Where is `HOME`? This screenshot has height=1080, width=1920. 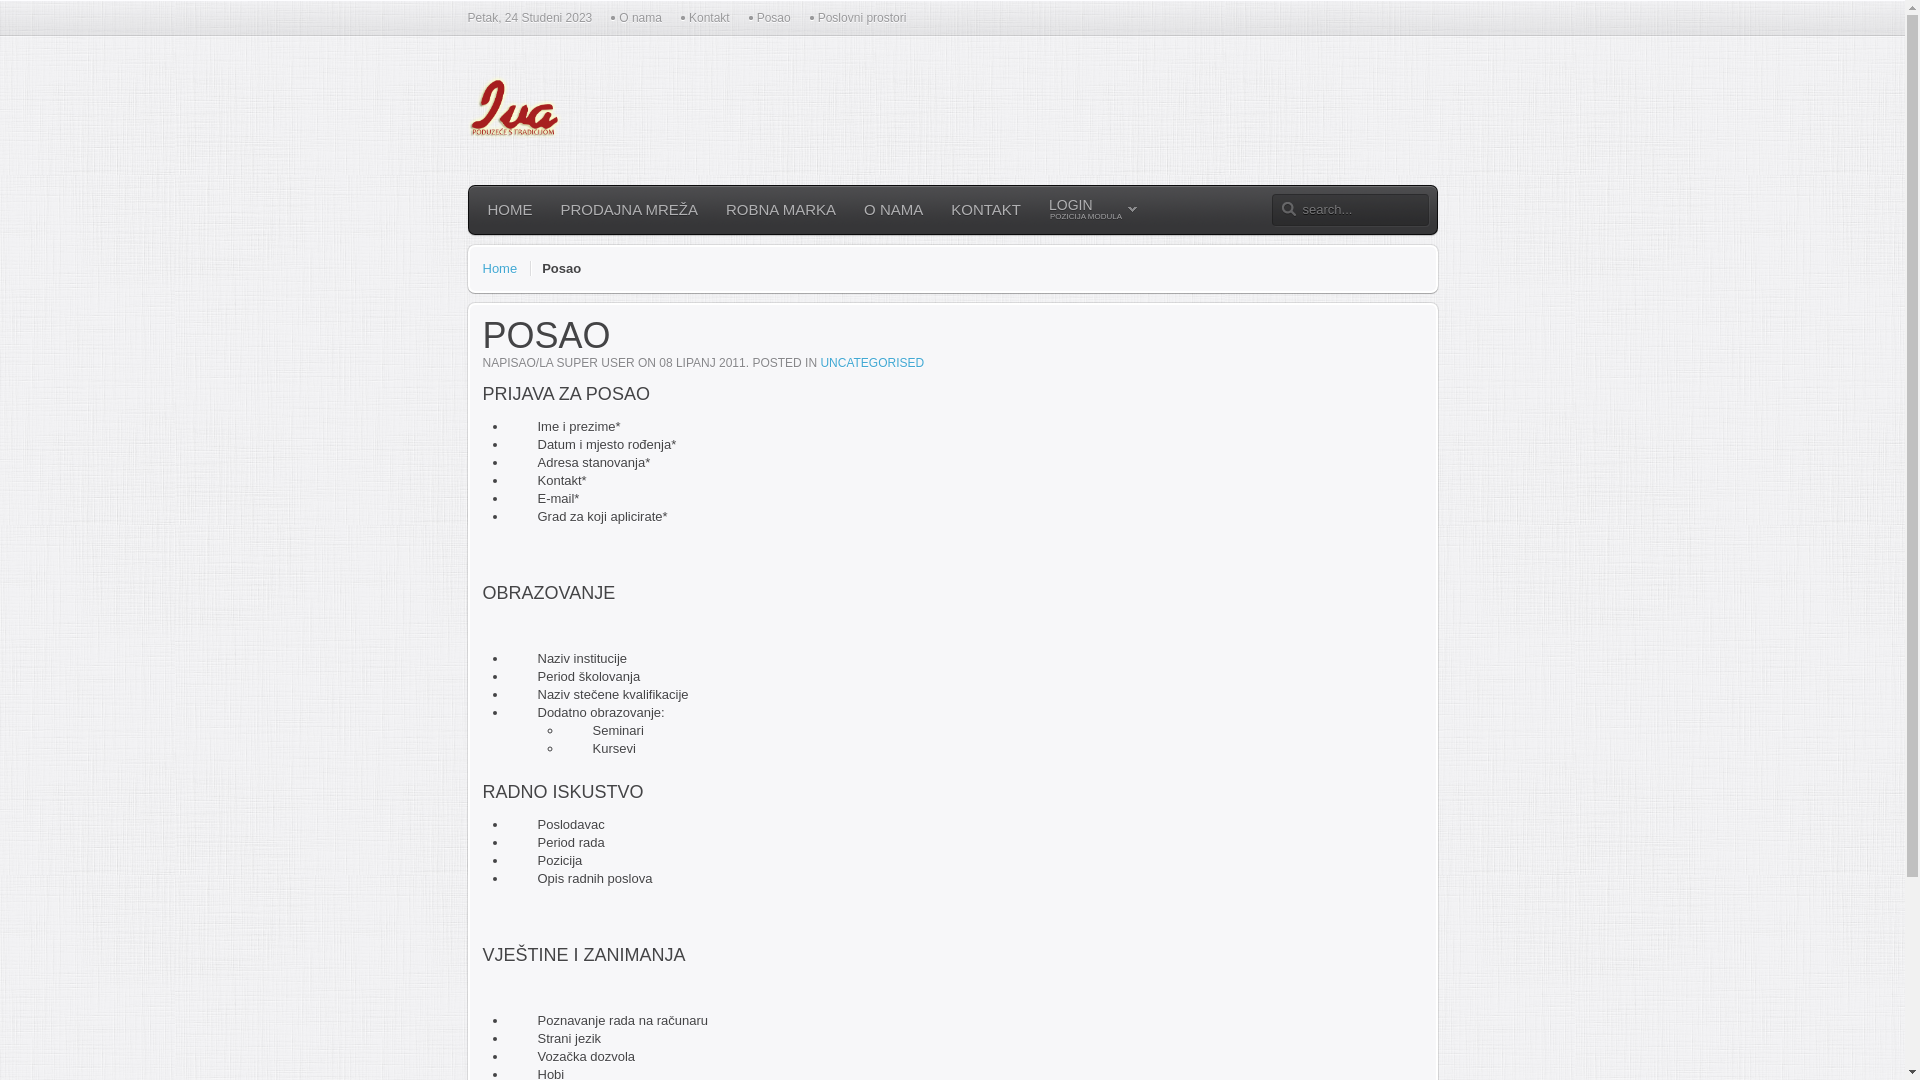 HOME is located at coordinates (510, 210).